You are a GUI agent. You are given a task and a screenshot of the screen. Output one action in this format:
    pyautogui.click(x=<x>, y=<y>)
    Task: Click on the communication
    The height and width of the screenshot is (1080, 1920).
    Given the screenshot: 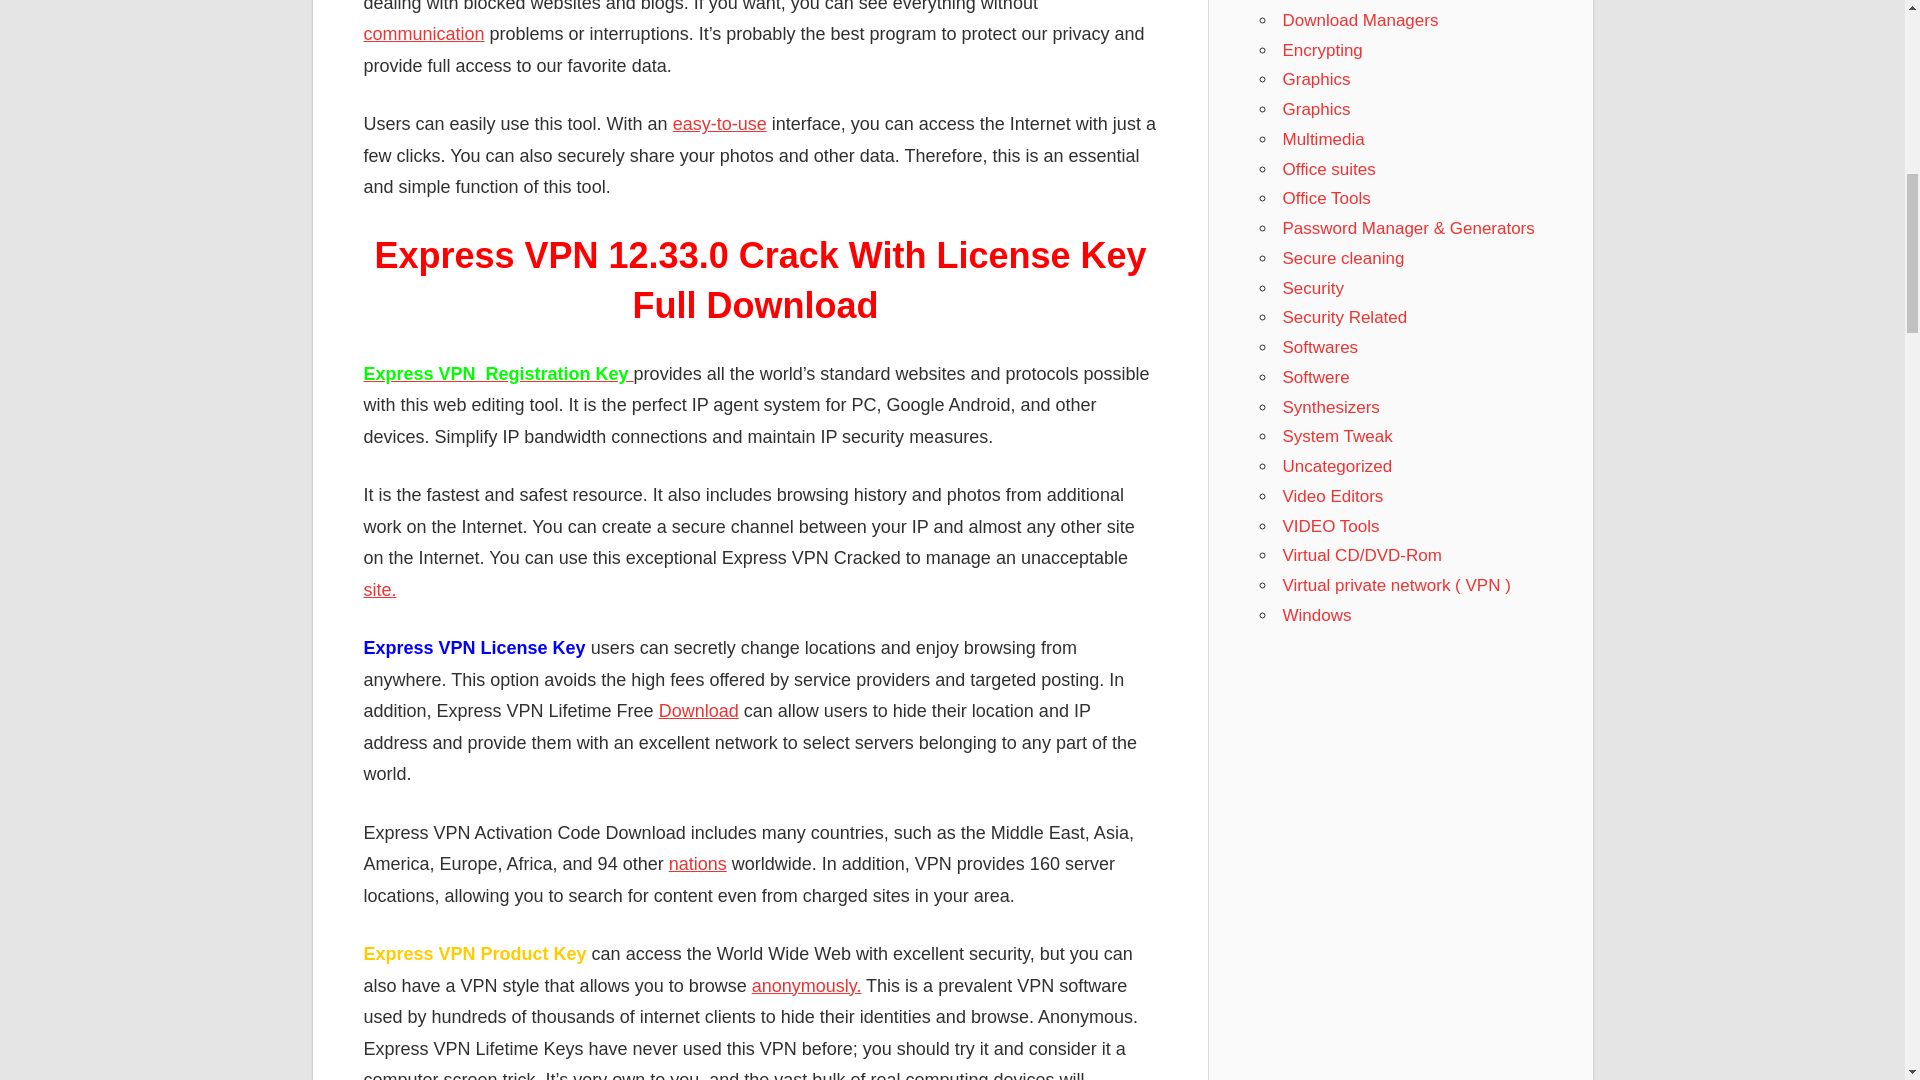 What is the action you would take?
    pyautogui.click(x=424, y=34)
    